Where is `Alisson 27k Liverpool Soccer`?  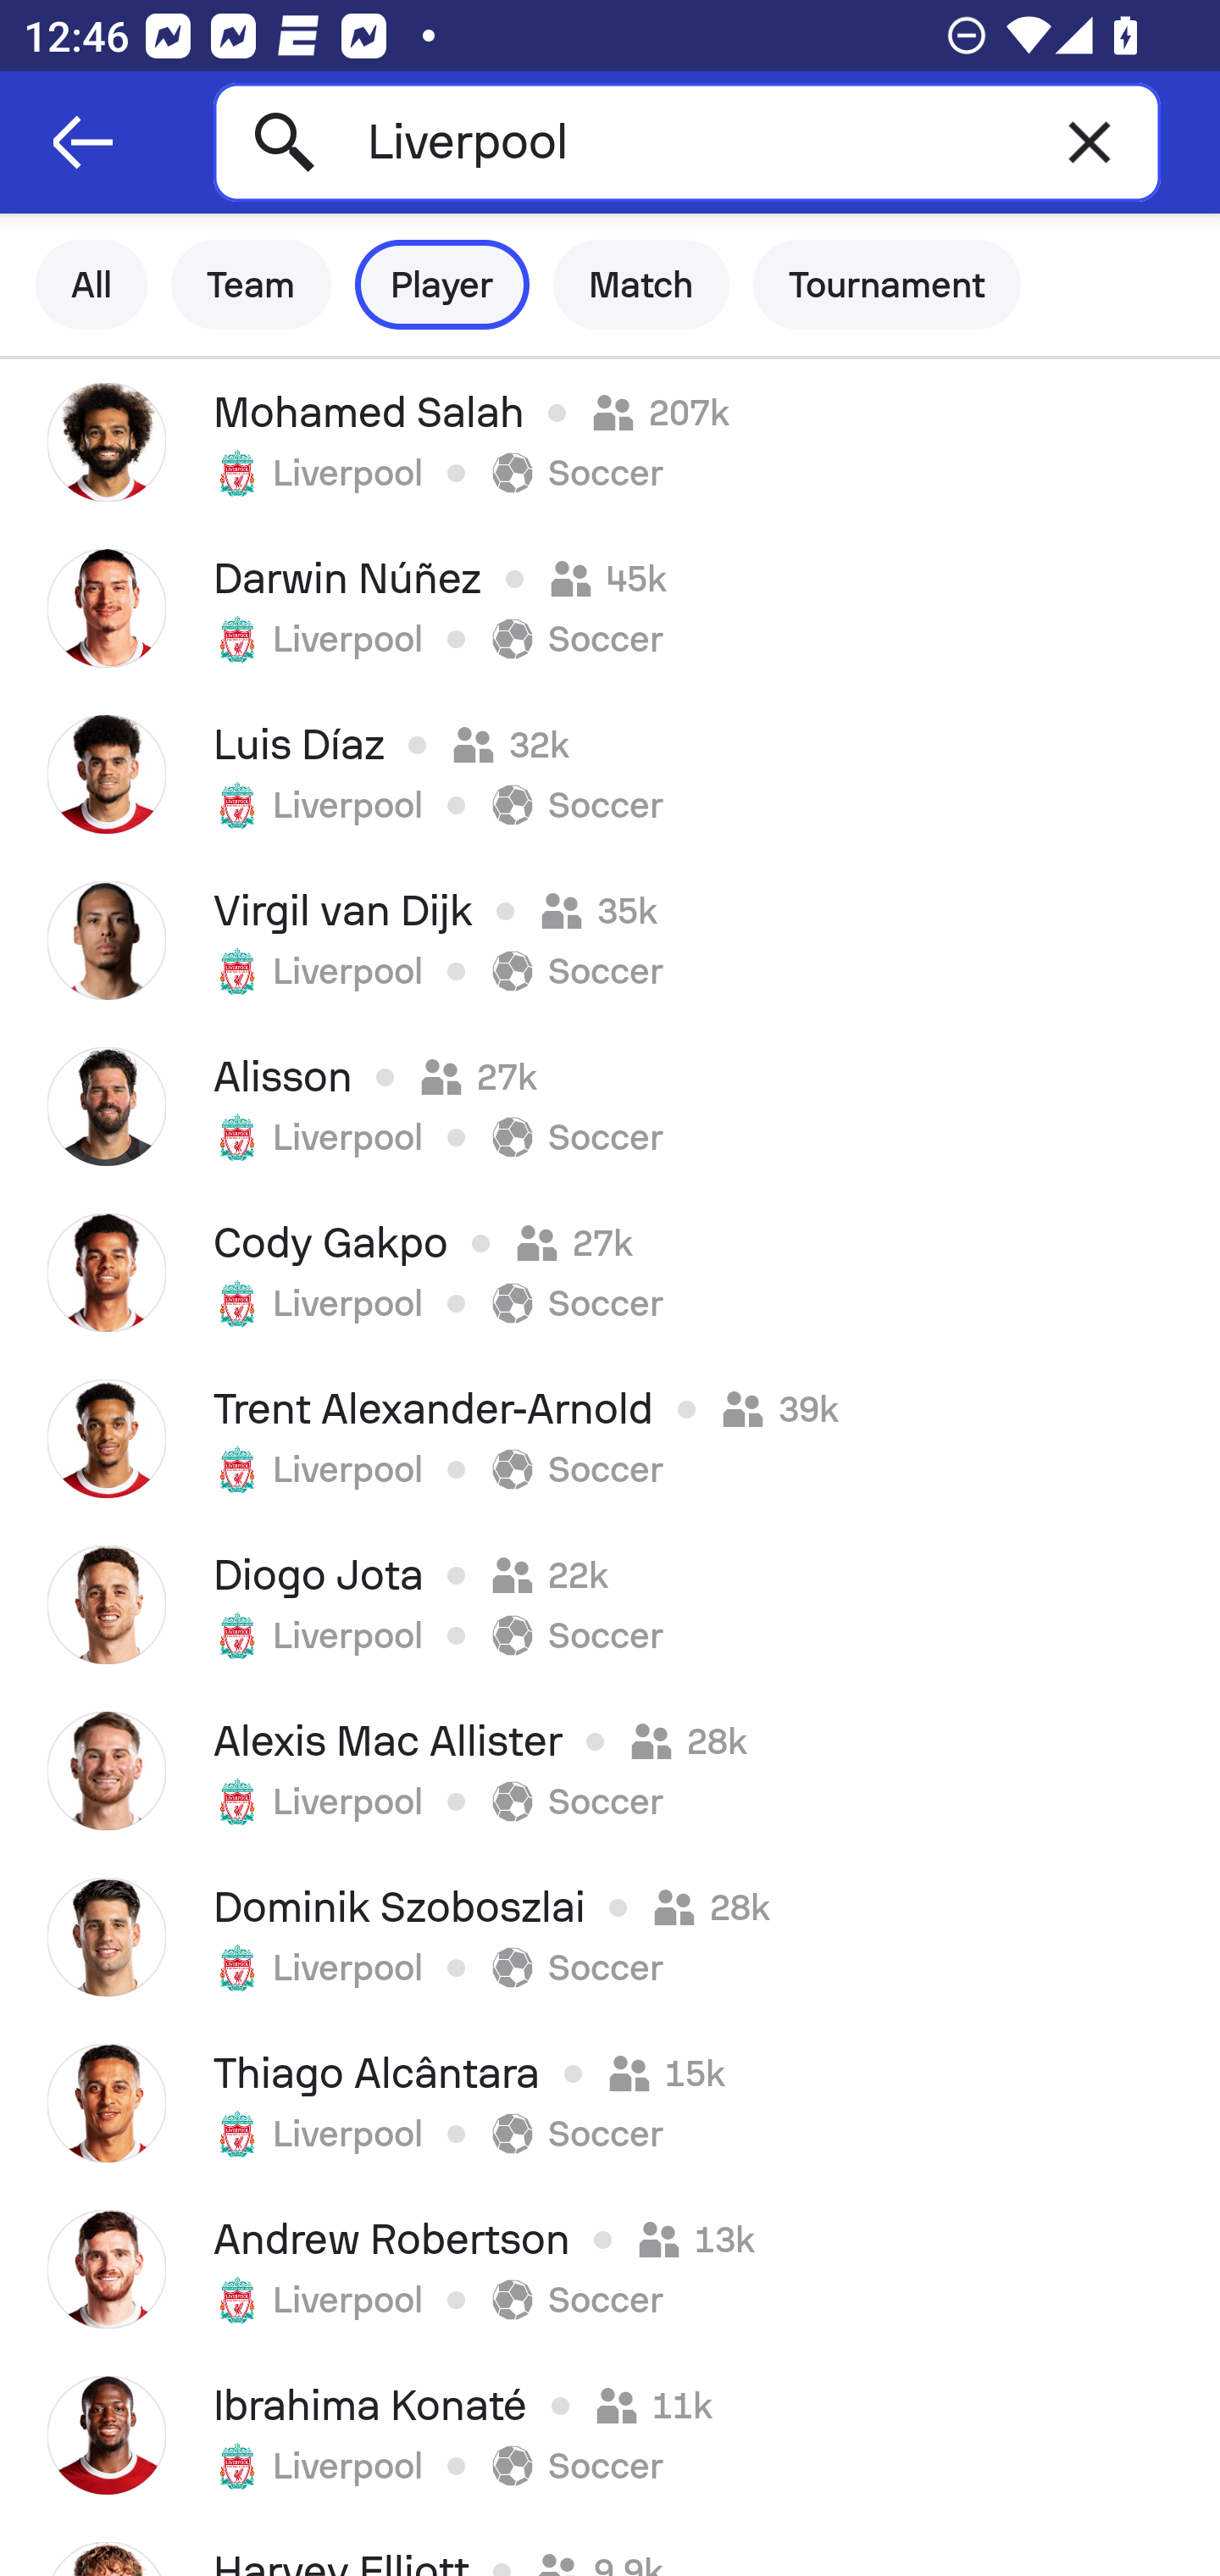 Alisson 27k Liverpool Soccer is located at coordinates (610, 1106).